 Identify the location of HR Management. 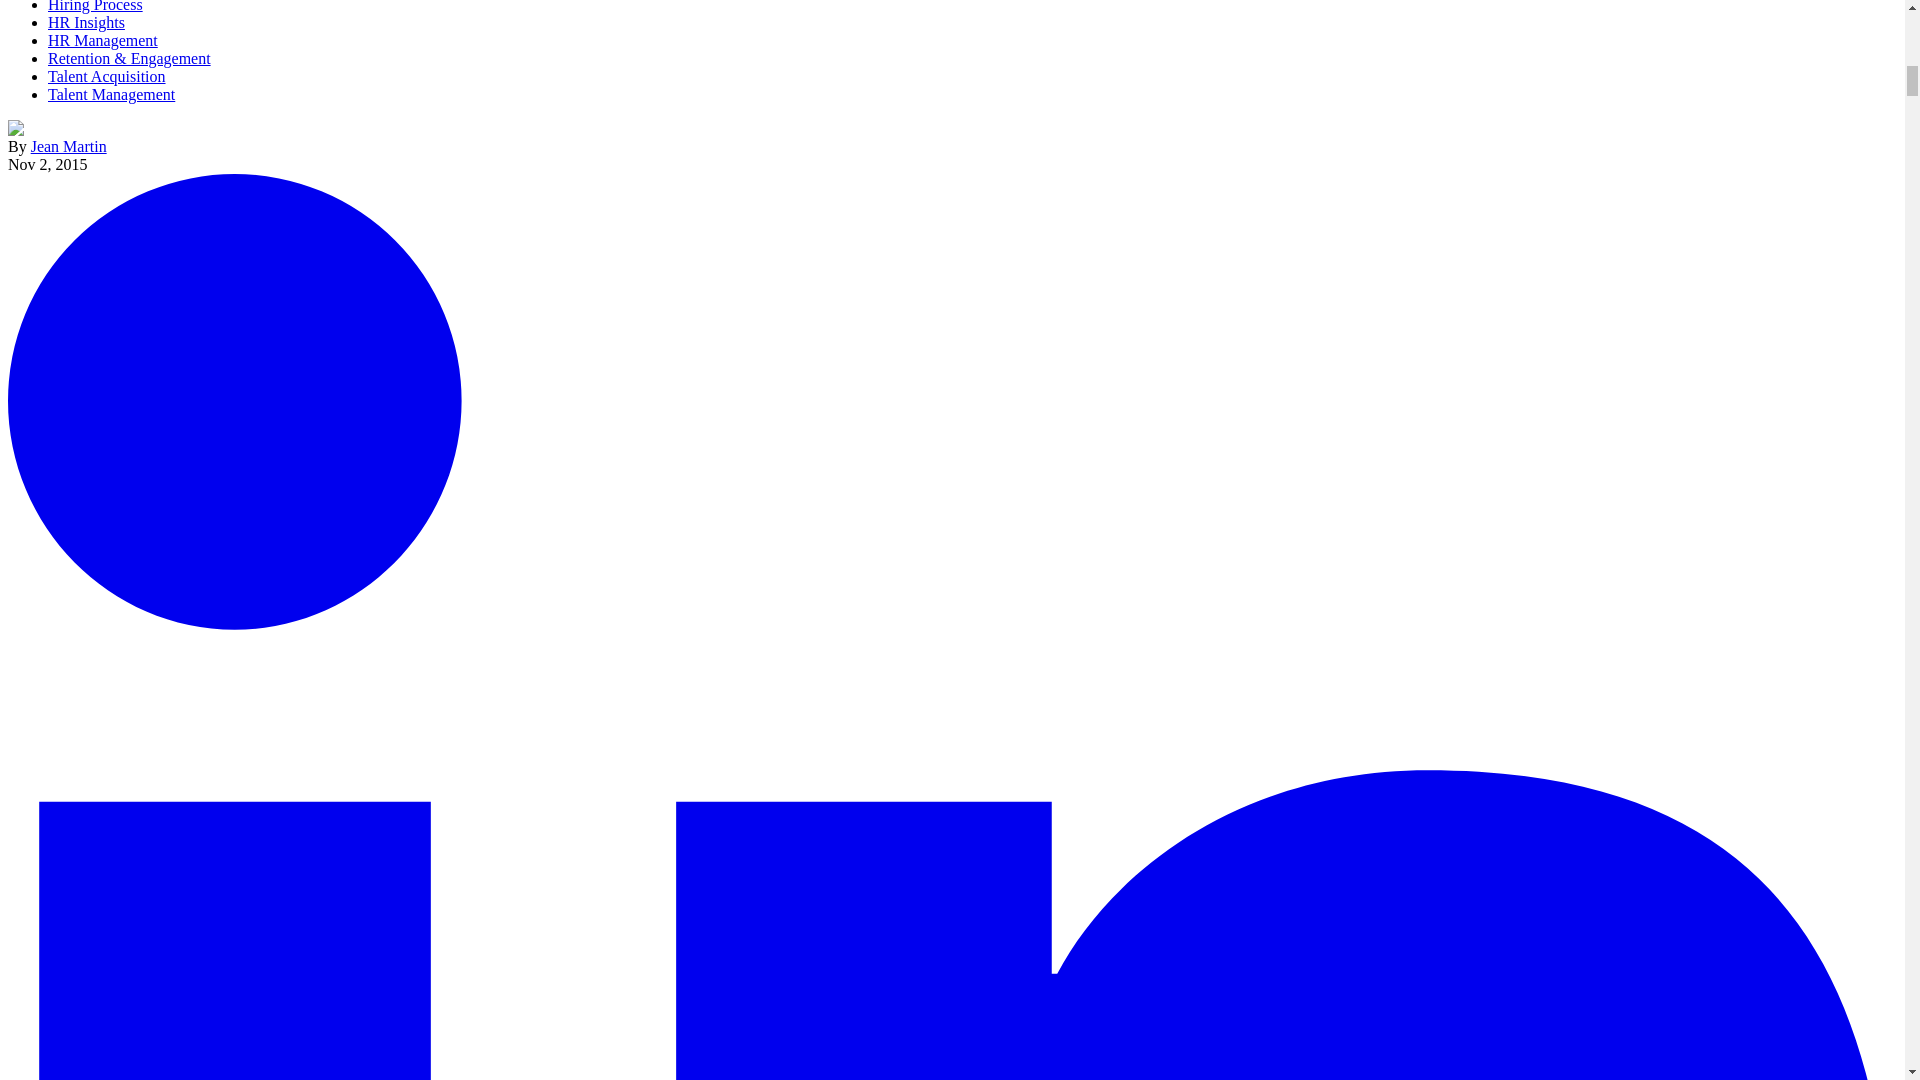
(102, 40).